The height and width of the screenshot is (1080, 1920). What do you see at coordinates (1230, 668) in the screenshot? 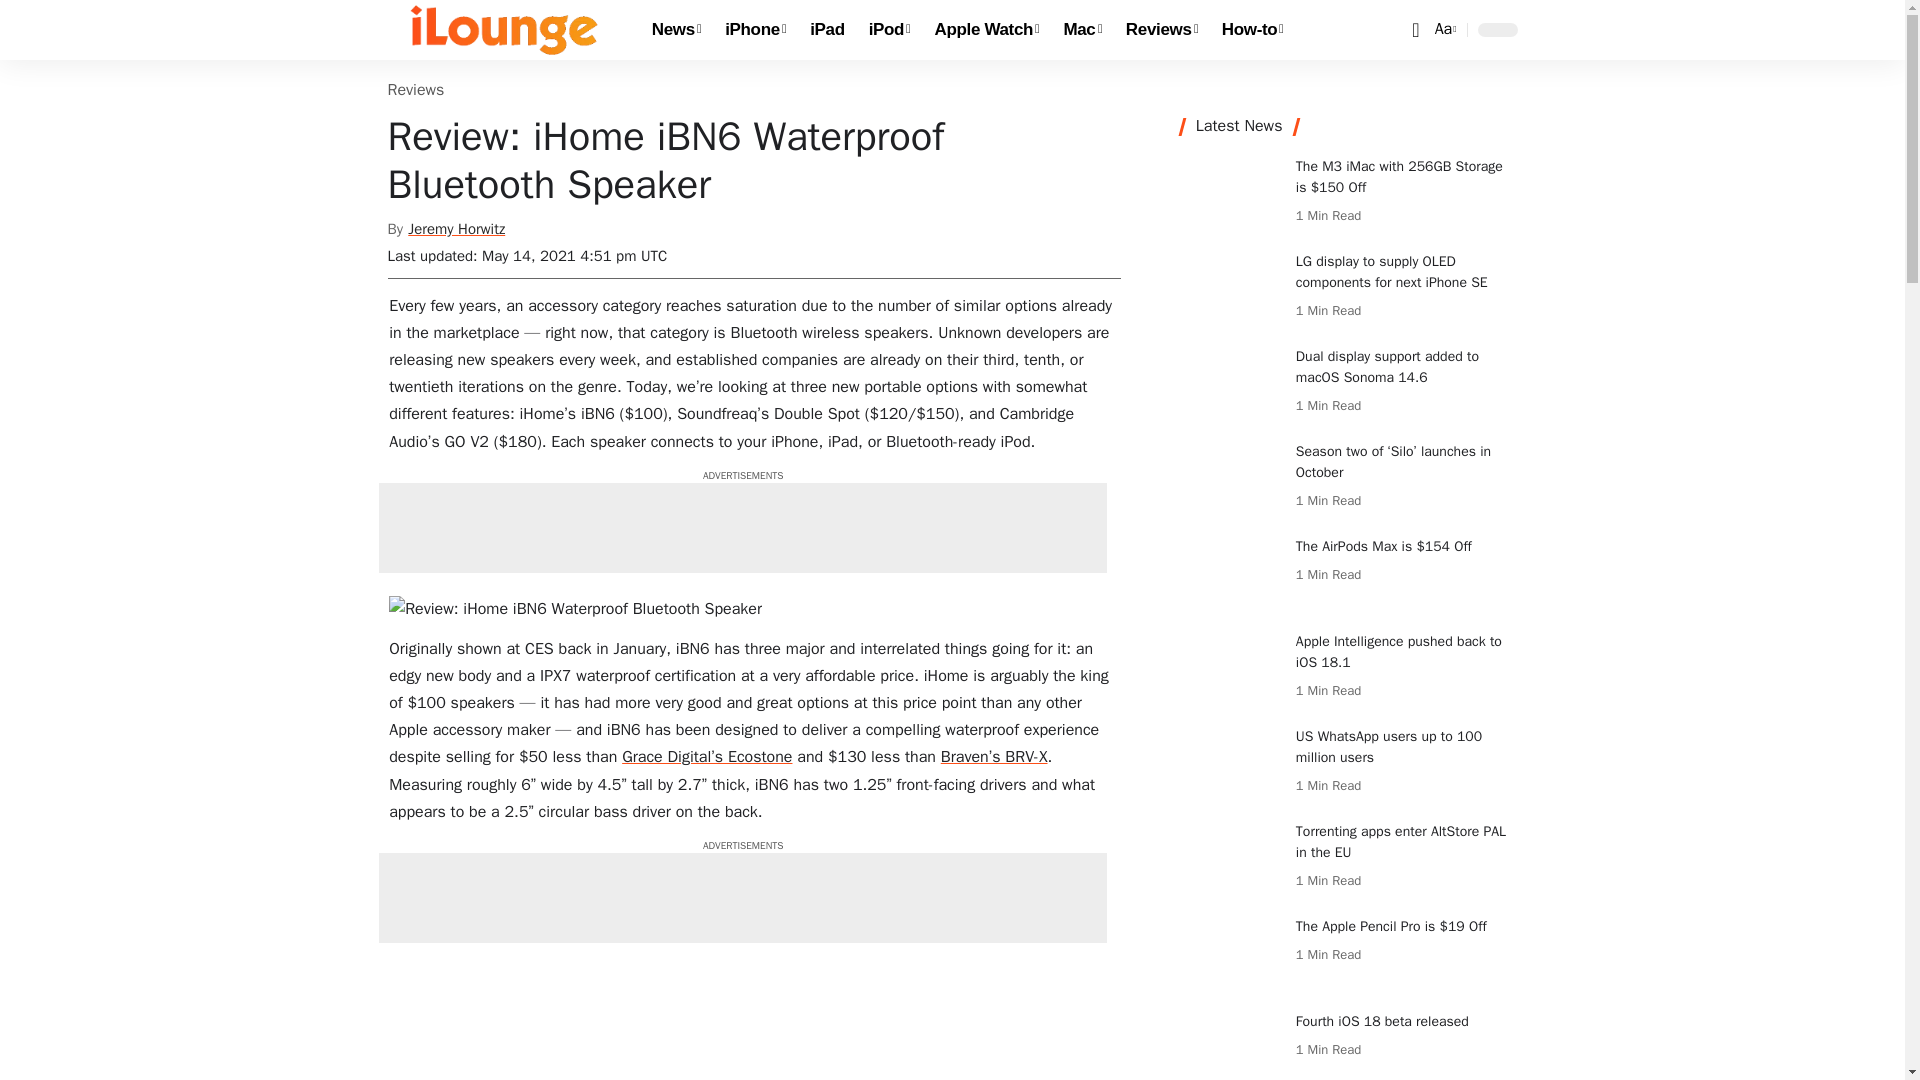
I see `Apple Intelligence pushed back to iOS 18.1` at bounding box center [1230, 668].